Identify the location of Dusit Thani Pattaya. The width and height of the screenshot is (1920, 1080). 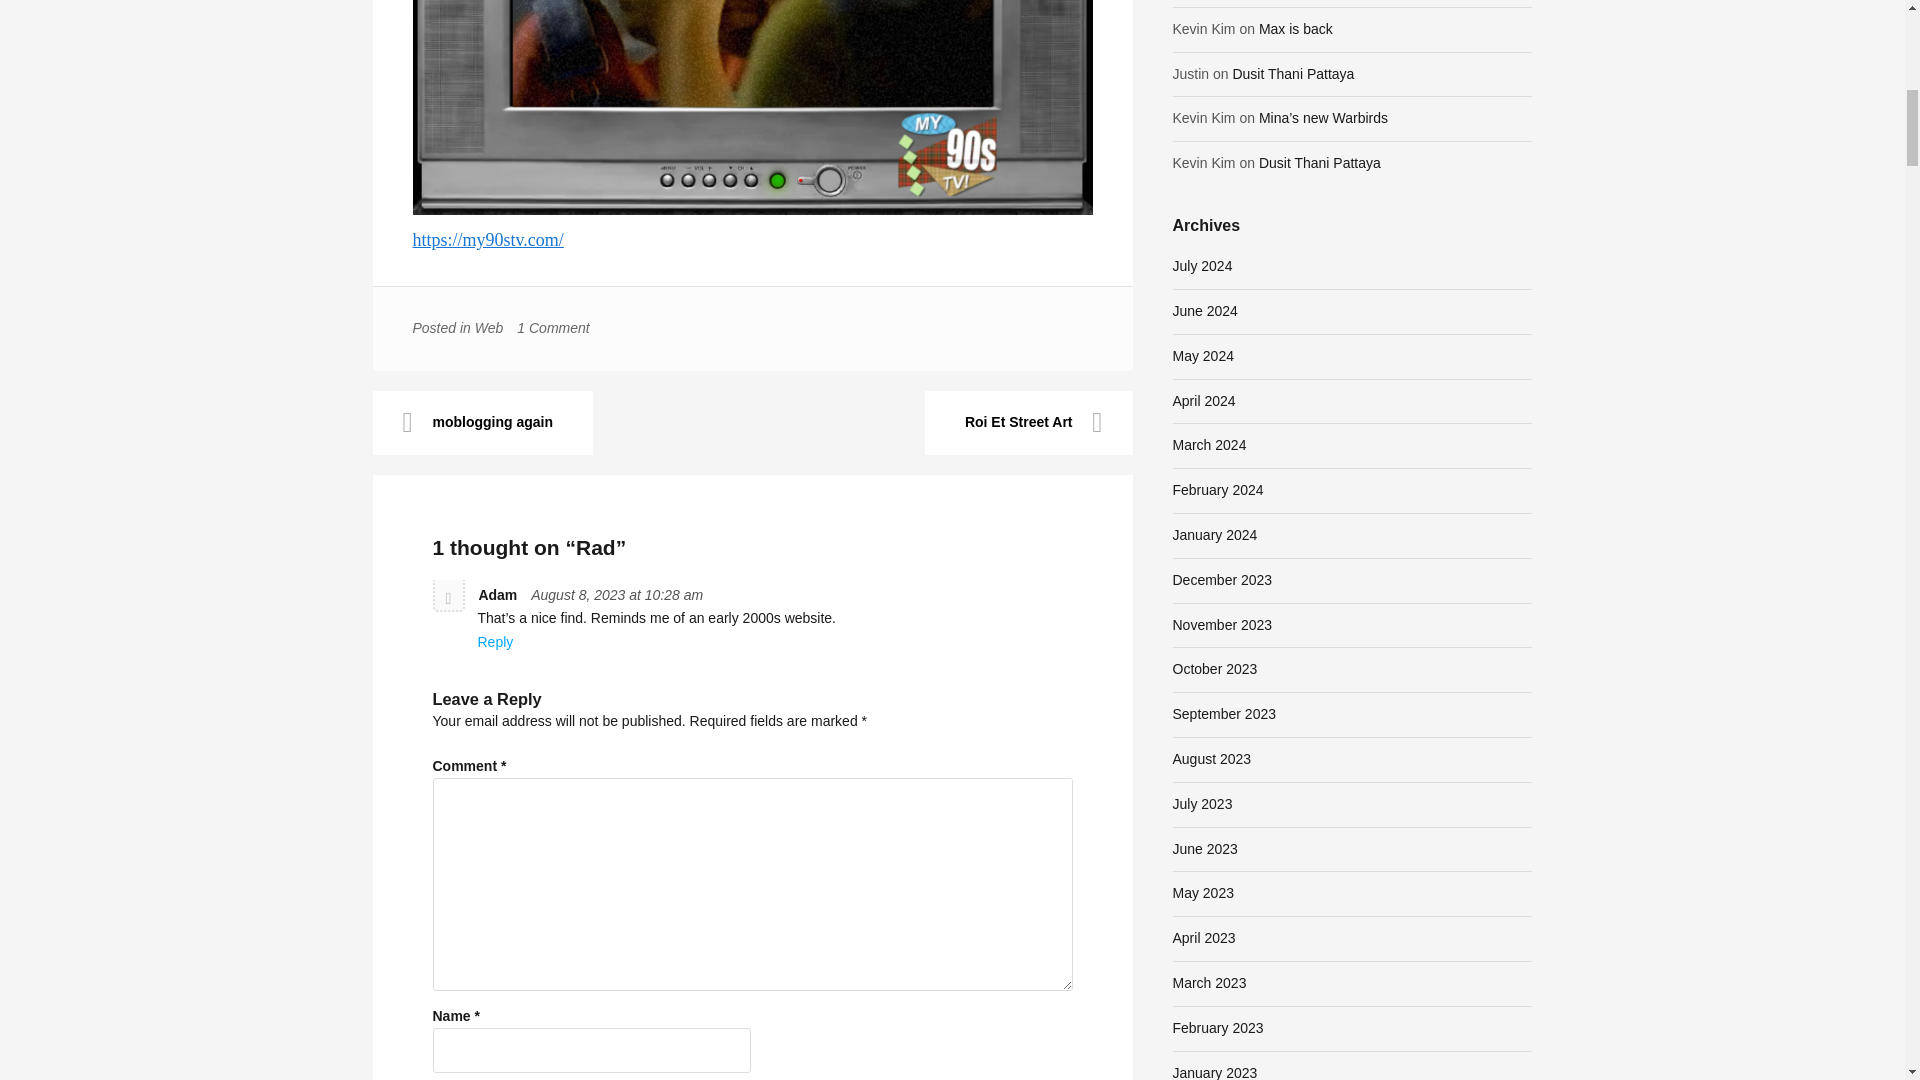
(1292, 74).